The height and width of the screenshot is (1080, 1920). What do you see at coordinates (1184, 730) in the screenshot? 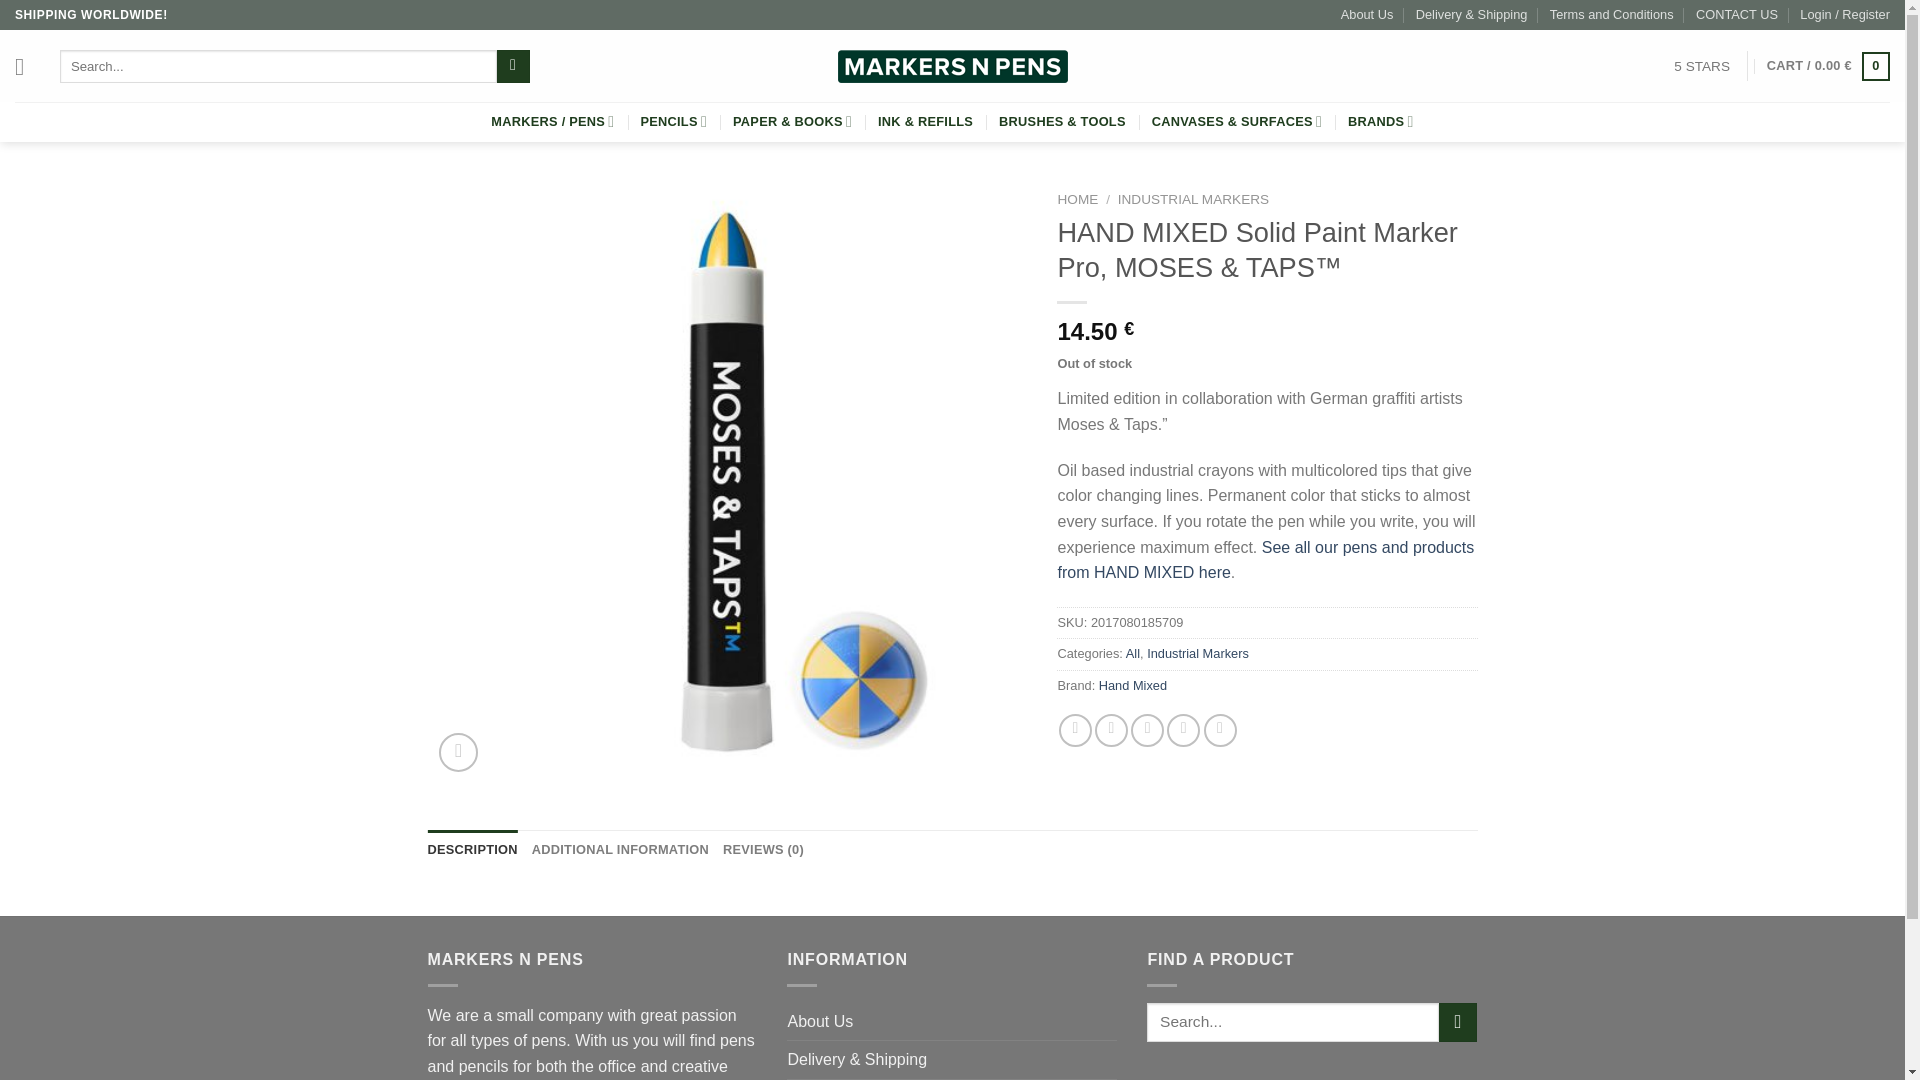
I see `Pin on Pinterest` at bounding box center [1184, 730].